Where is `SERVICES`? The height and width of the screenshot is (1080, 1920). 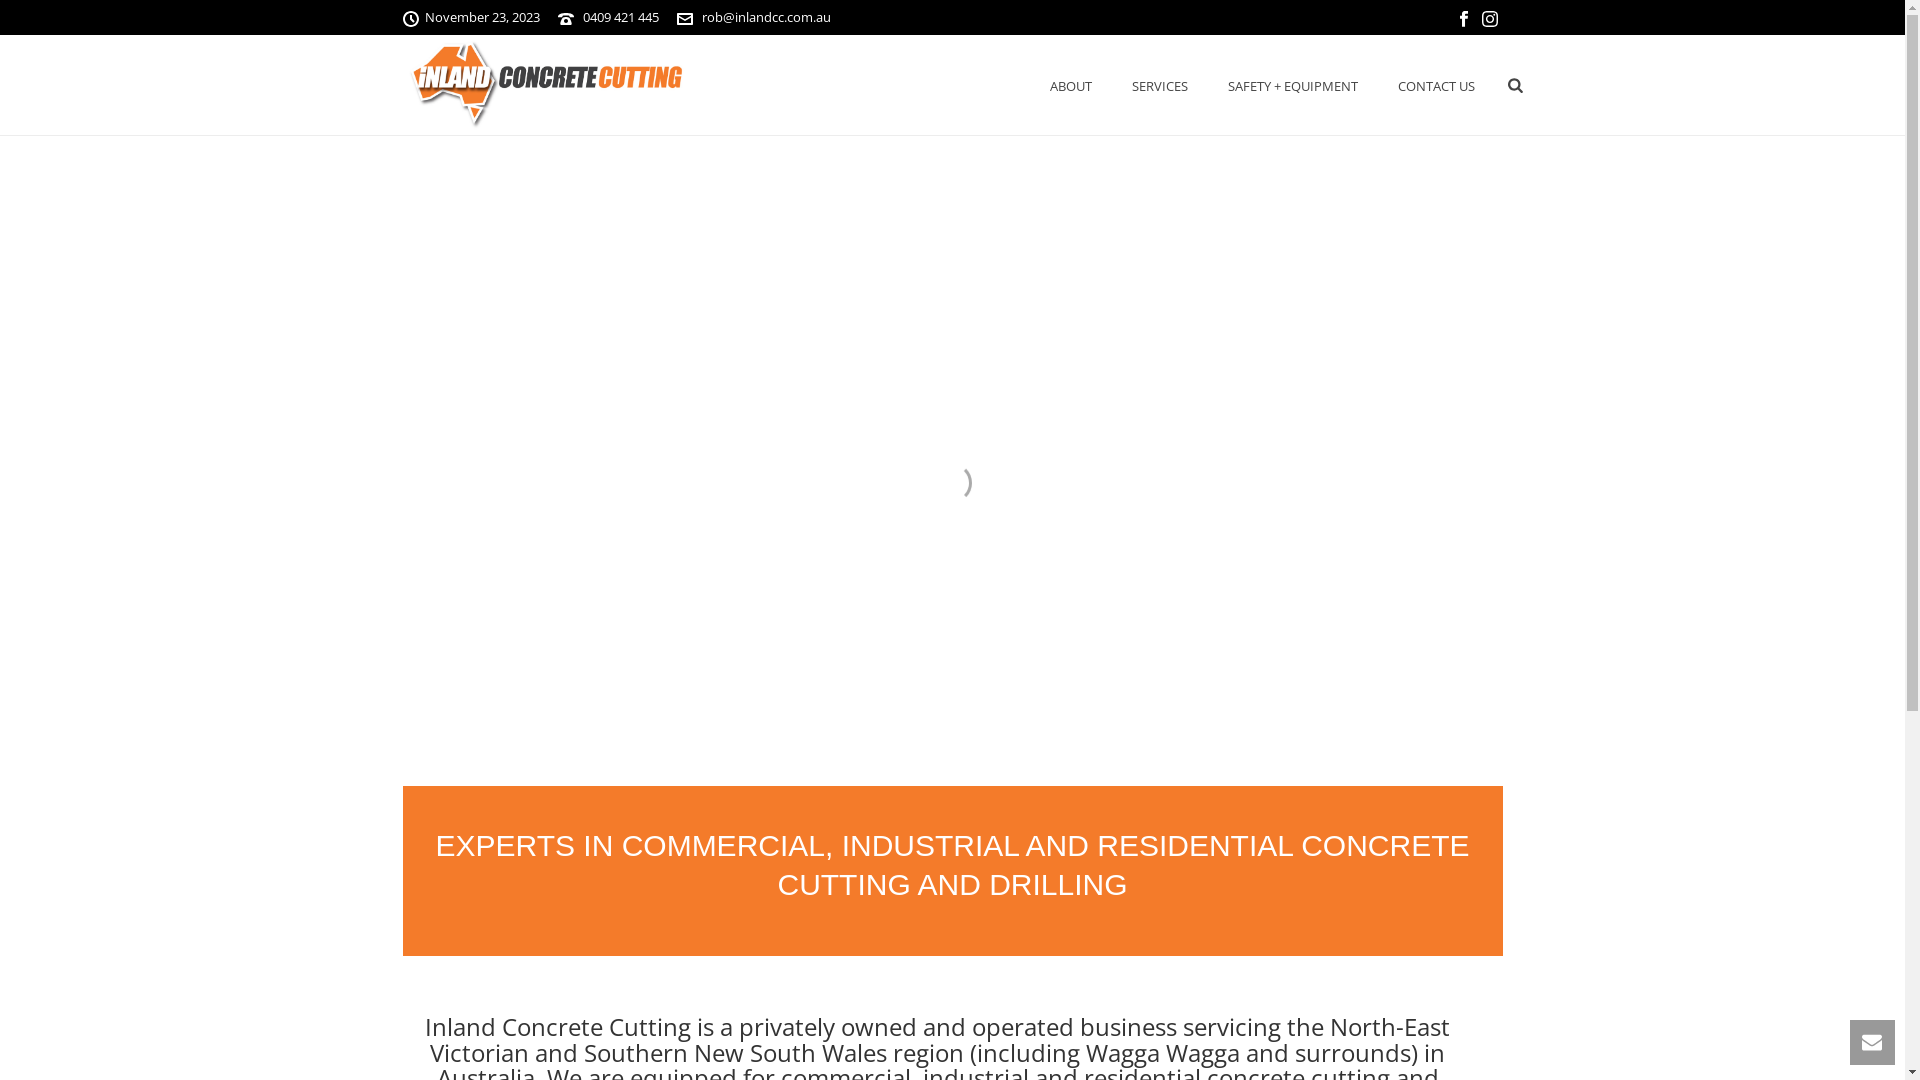 SERVICES is located at coordinates (1160, 86).